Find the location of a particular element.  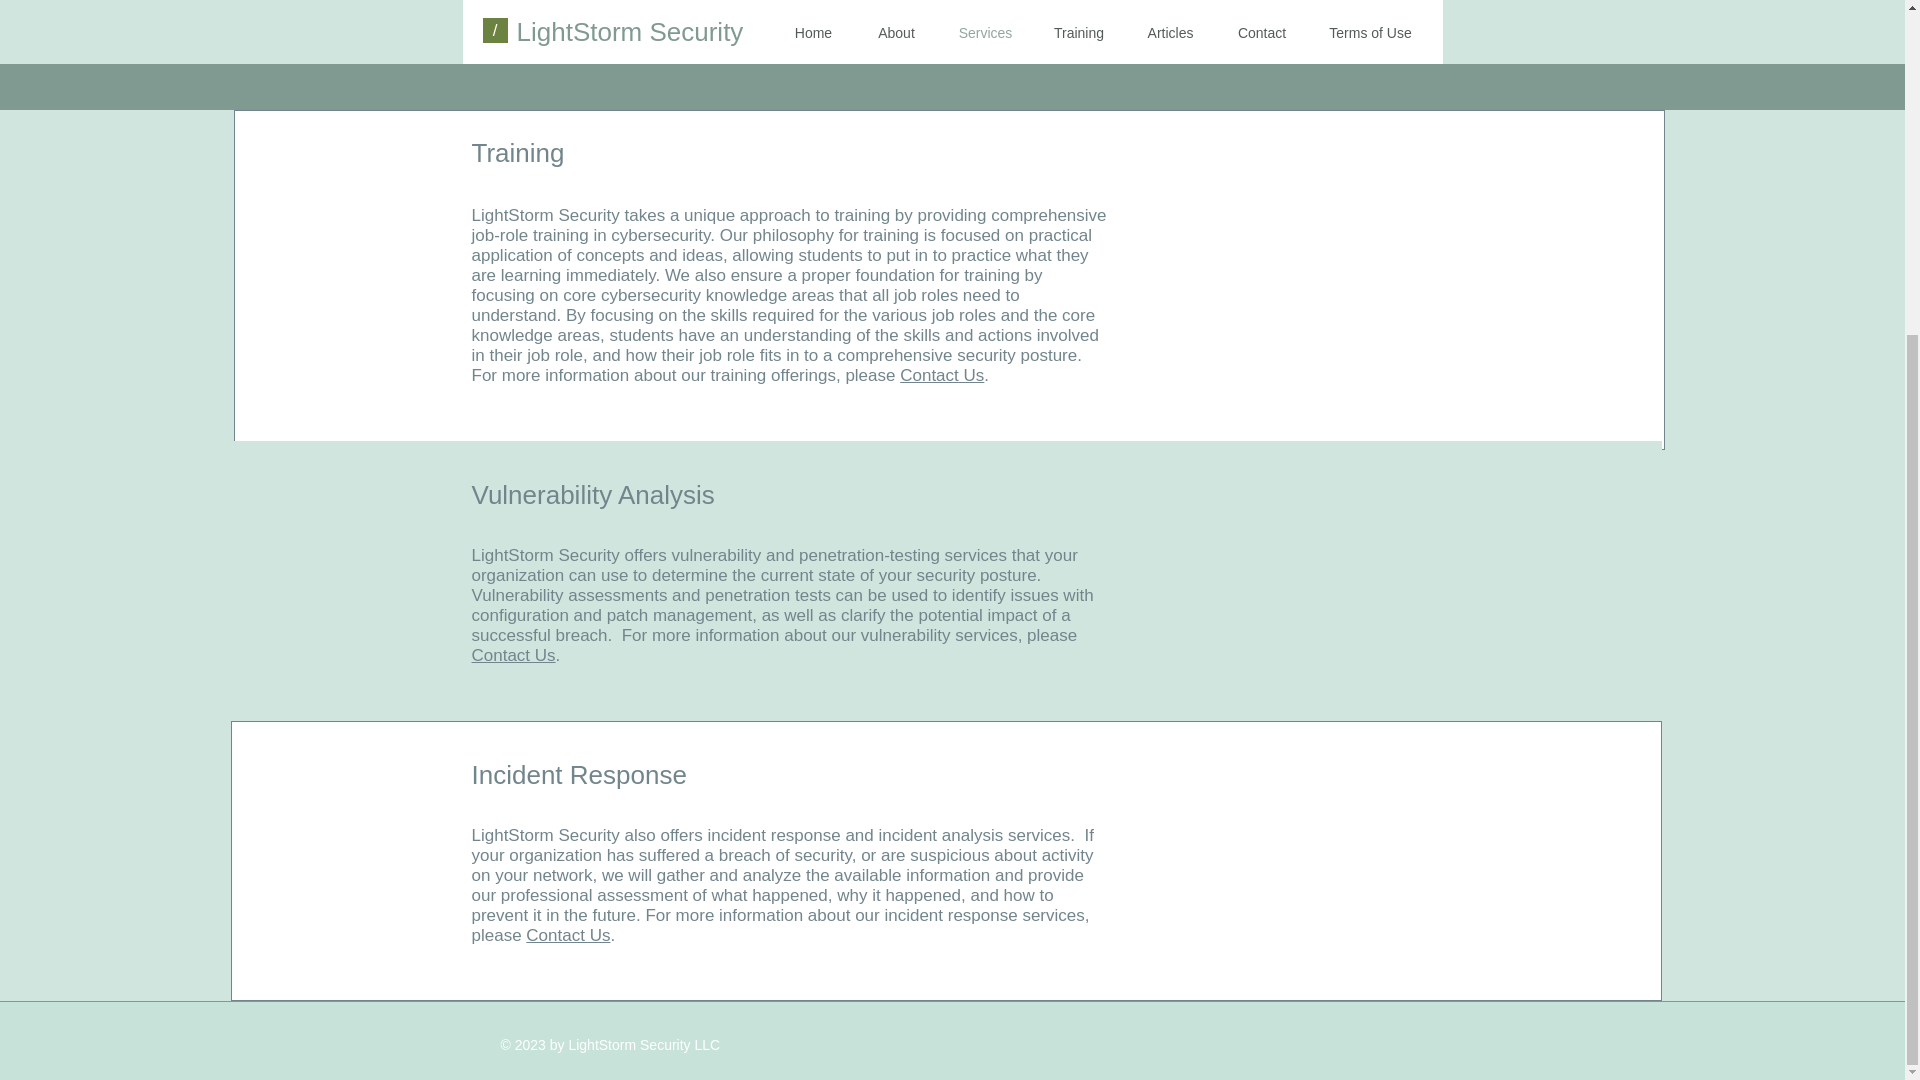

Contact Us is located at coordinates (942, 375).